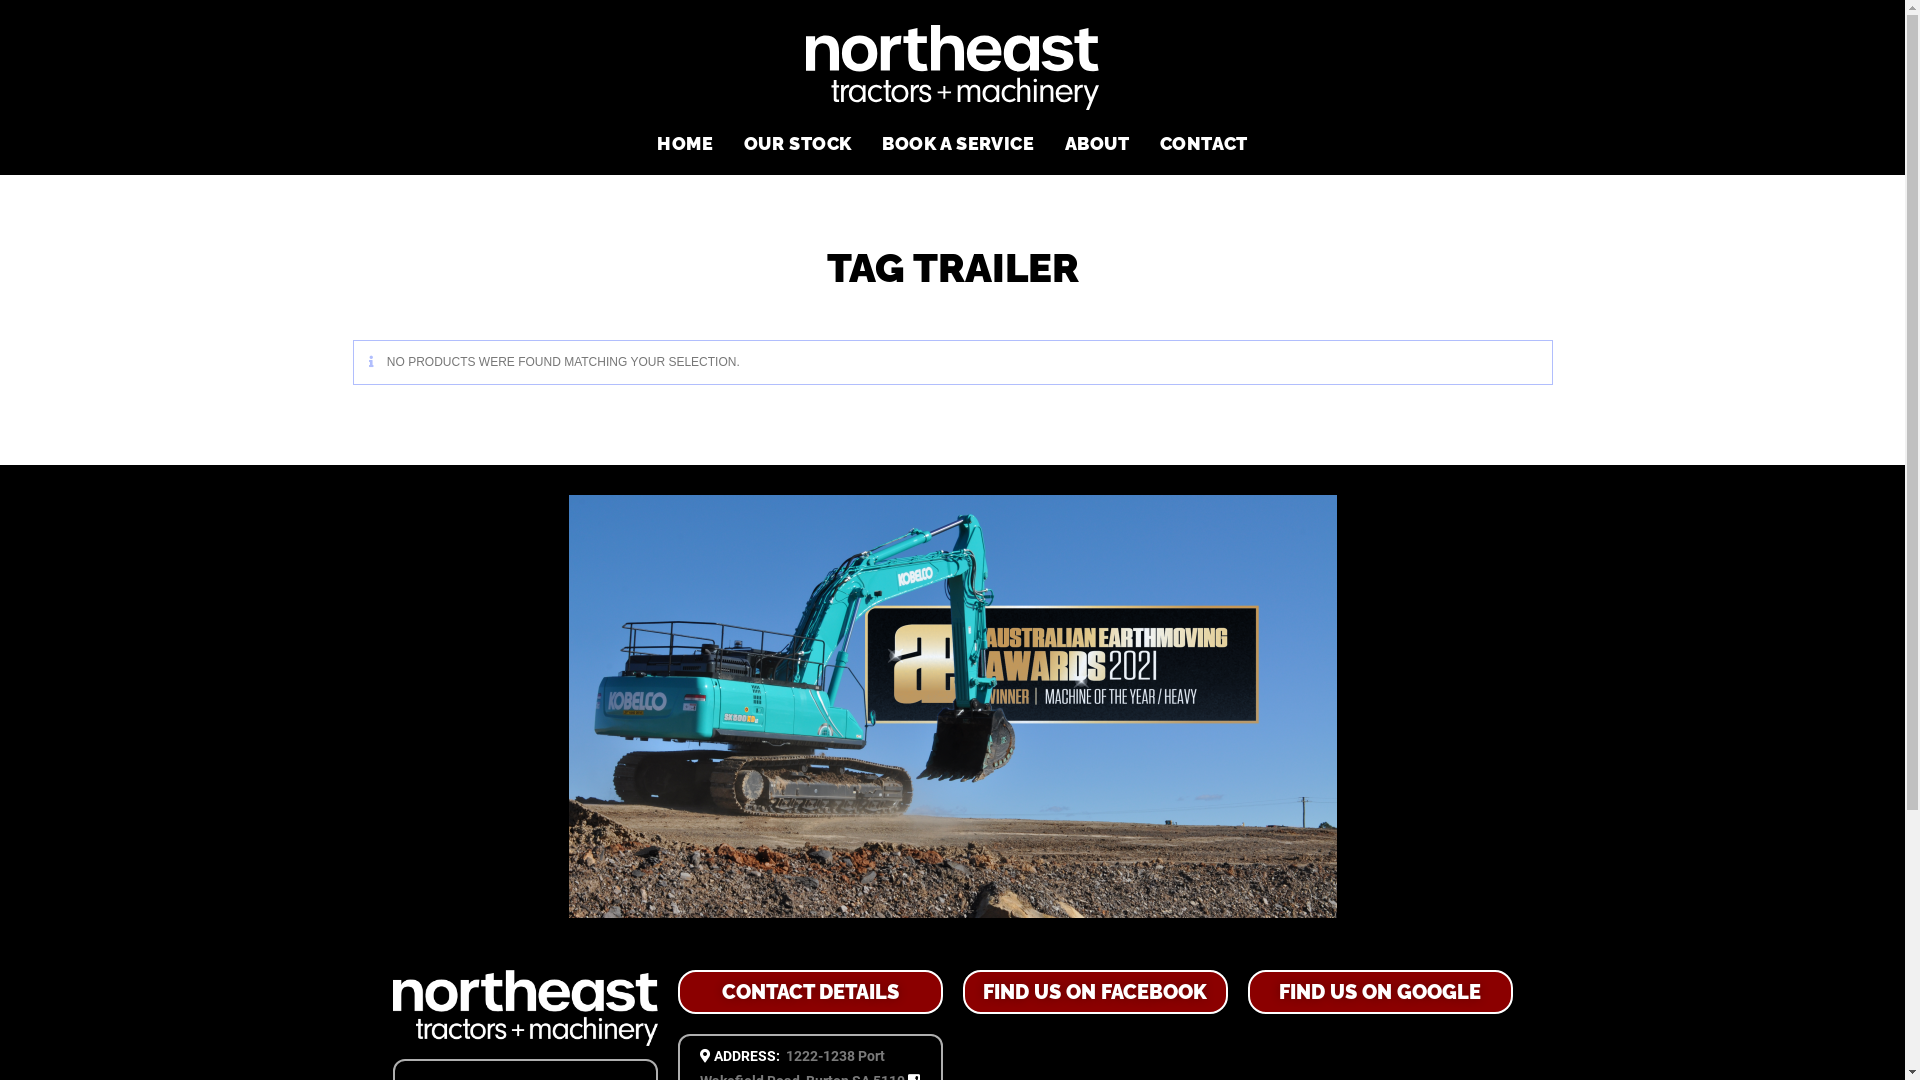 The image size is (1920, 1080). I want to click on FIND US ON GOOGLE, so click(1380, 992).